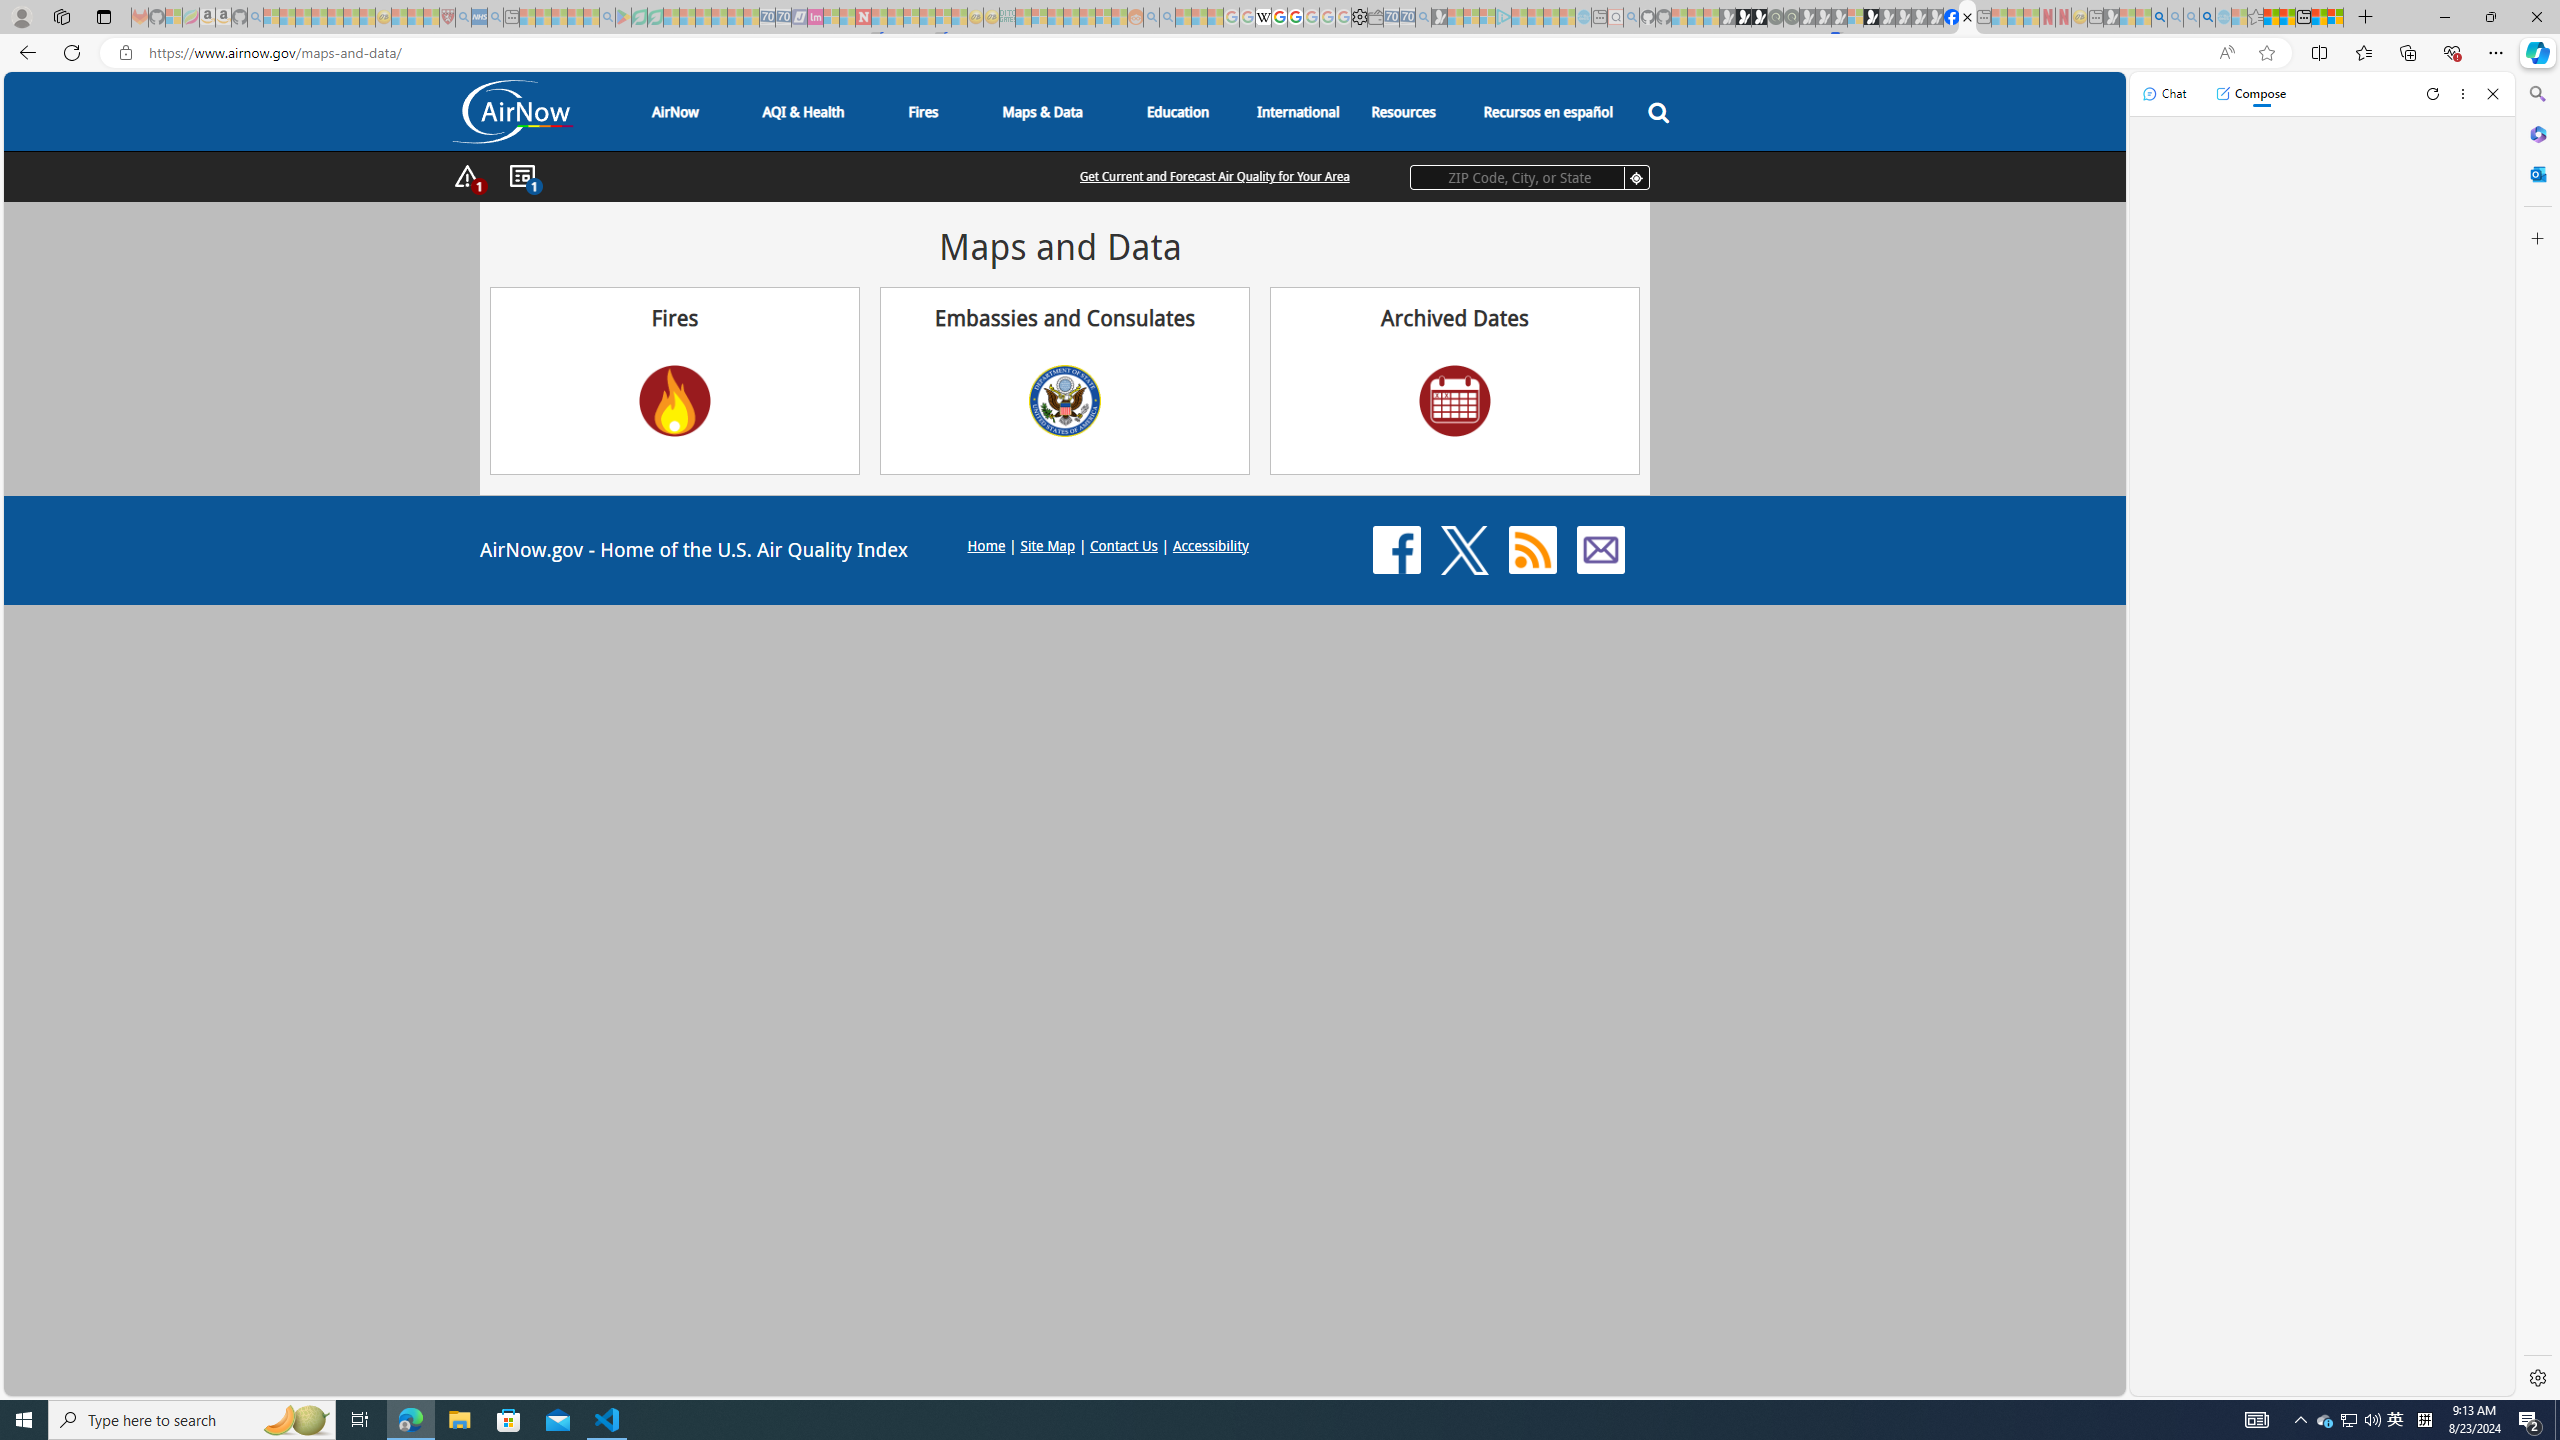 This screenshot has width=2560, height=1440. Describe the element at coordinates (1547, 110) in the screenshot. I see `Class: main-link dropbtn-nav-link` at that location.